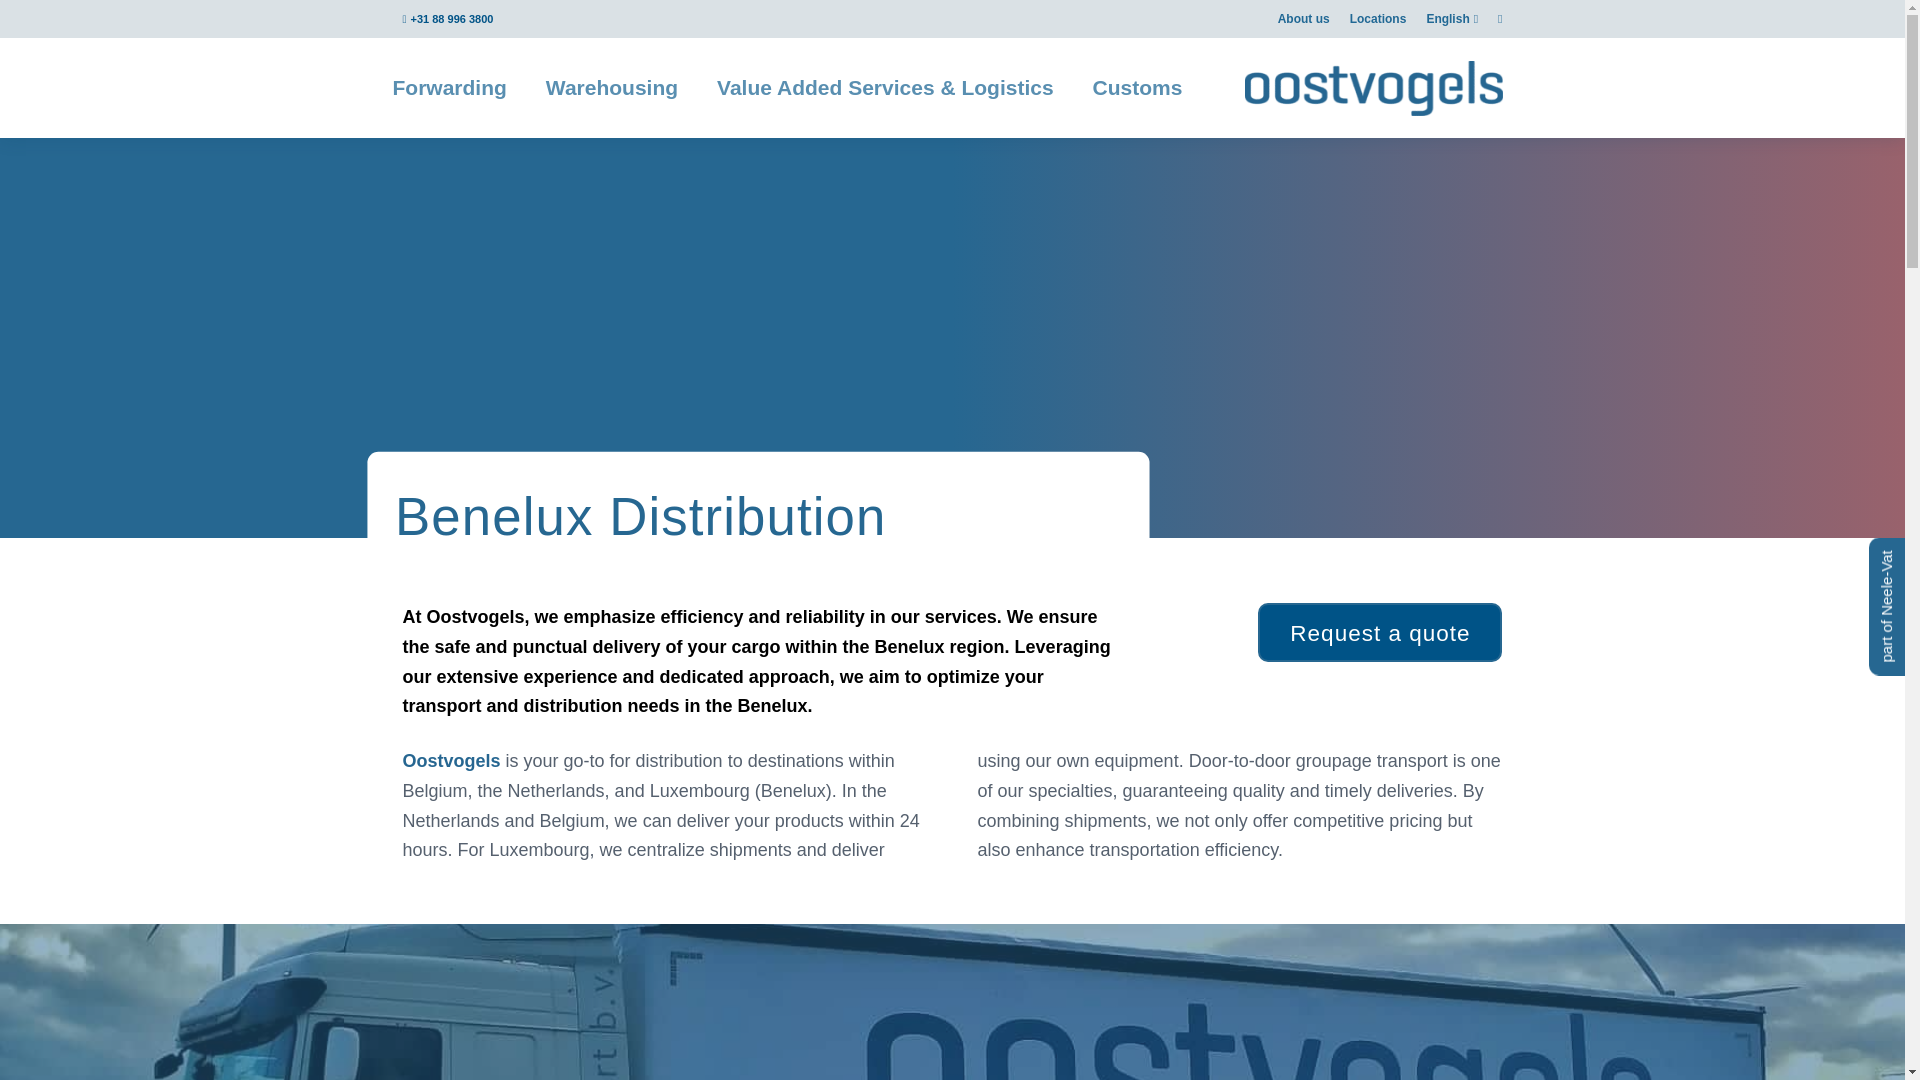 The height and width of the screenshot is (1080, 1920). Describe the element at coordinates (1452, 19) in the screenshot. I see `English` at that location.